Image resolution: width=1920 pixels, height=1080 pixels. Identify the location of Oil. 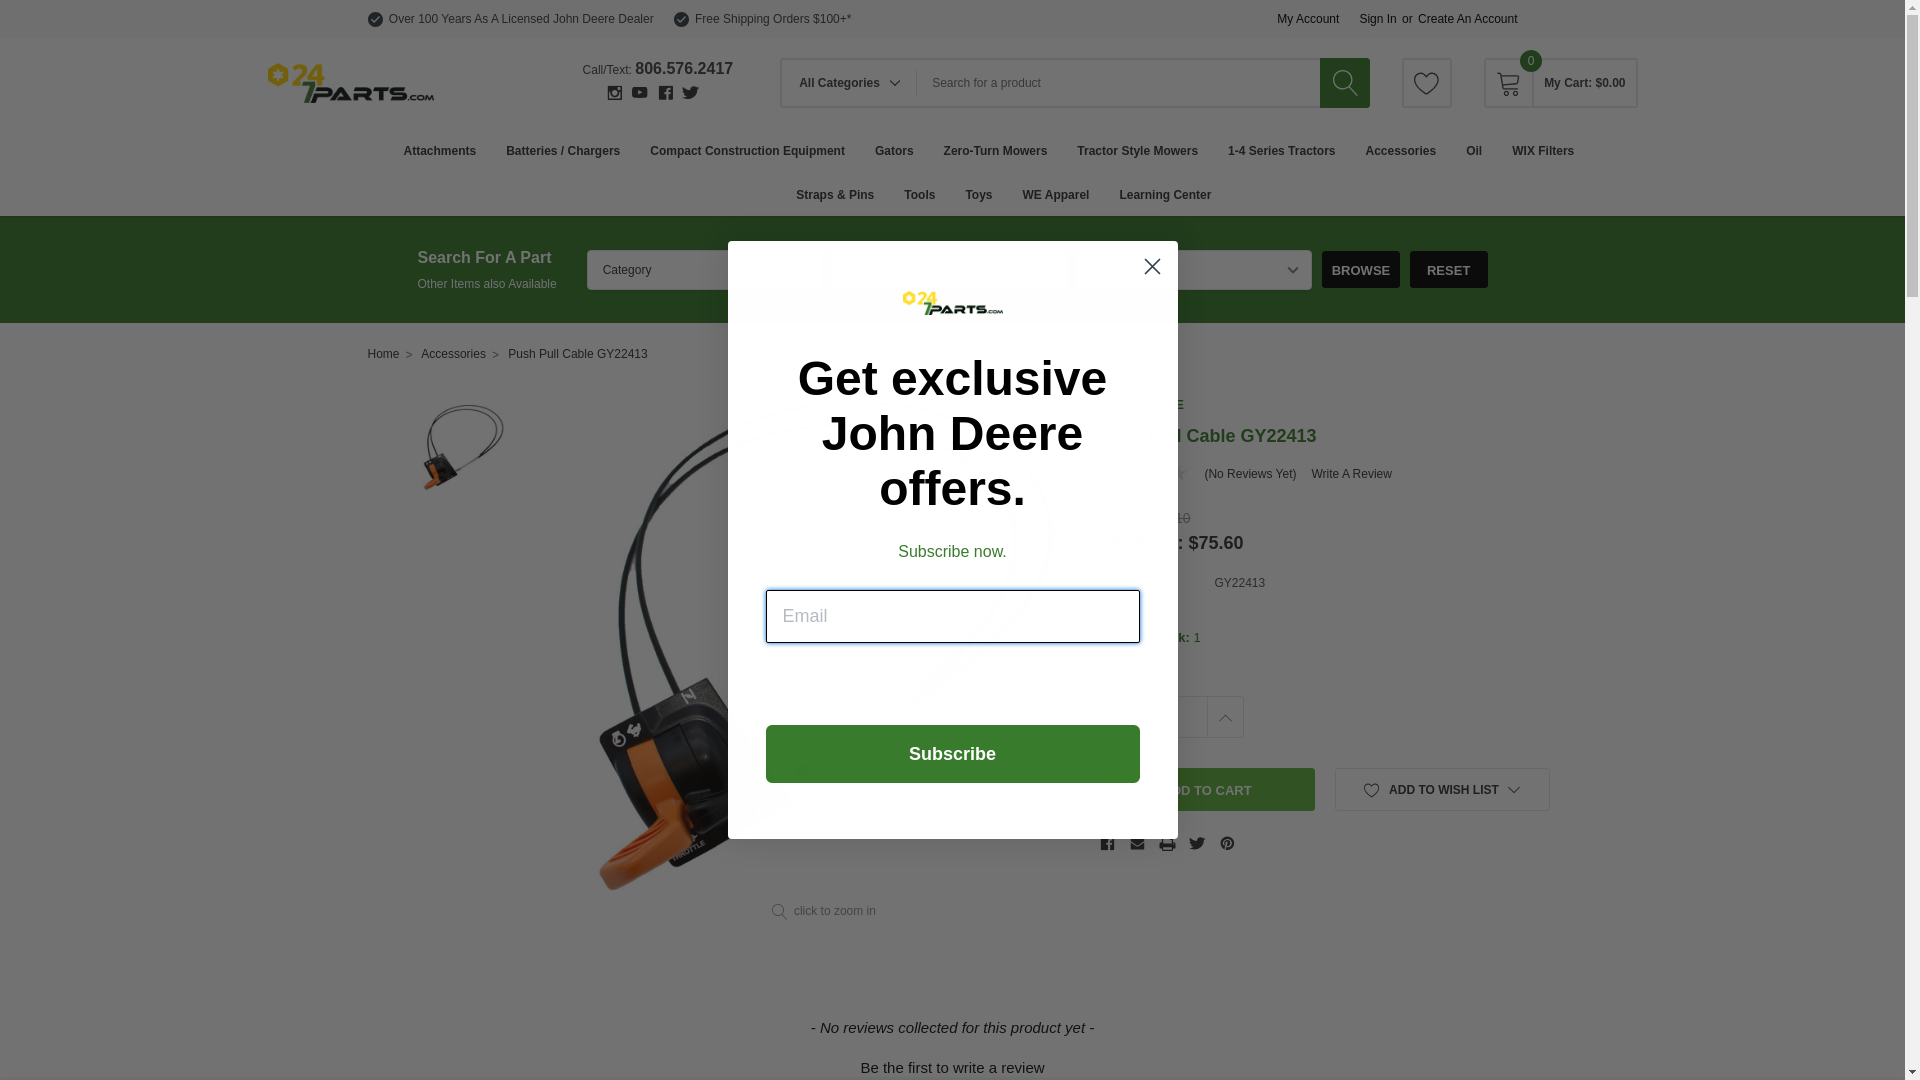
(1474, 150).